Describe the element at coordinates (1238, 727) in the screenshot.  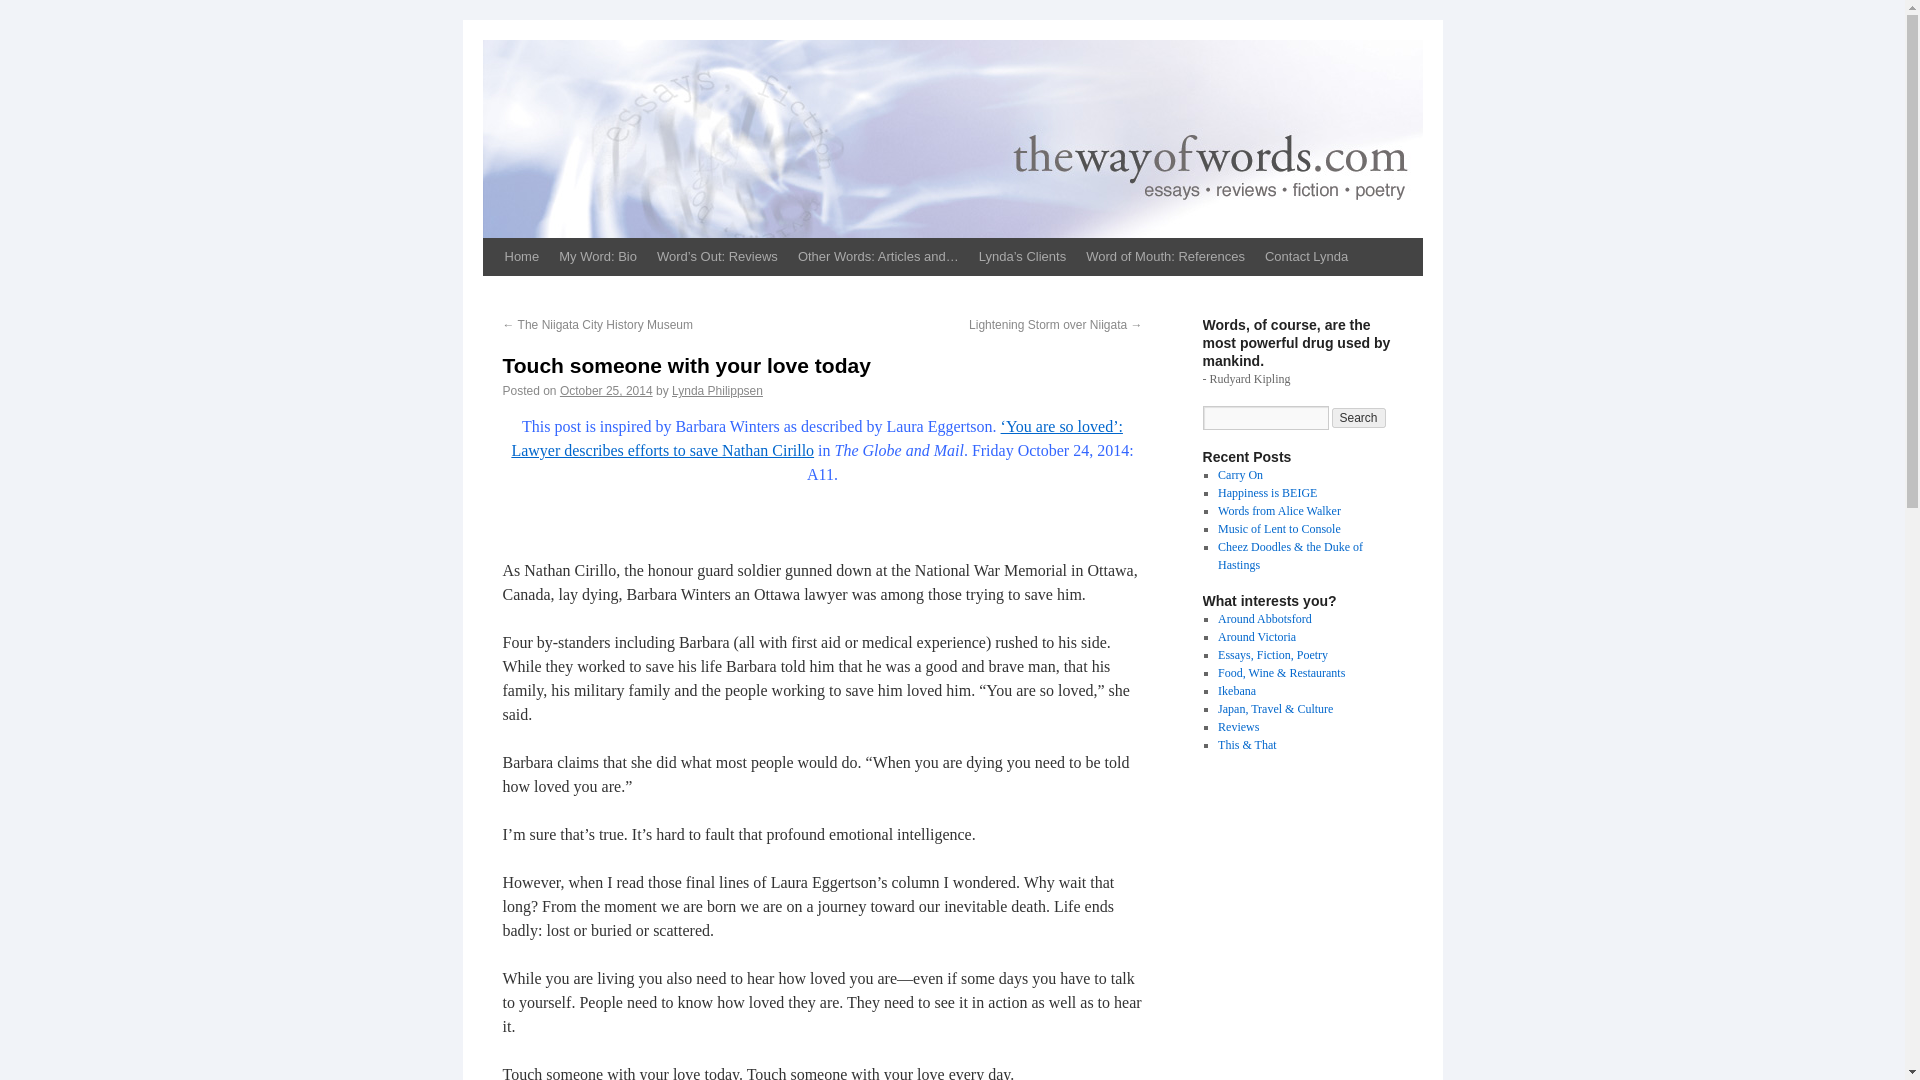
I see `Reviews` at that location.